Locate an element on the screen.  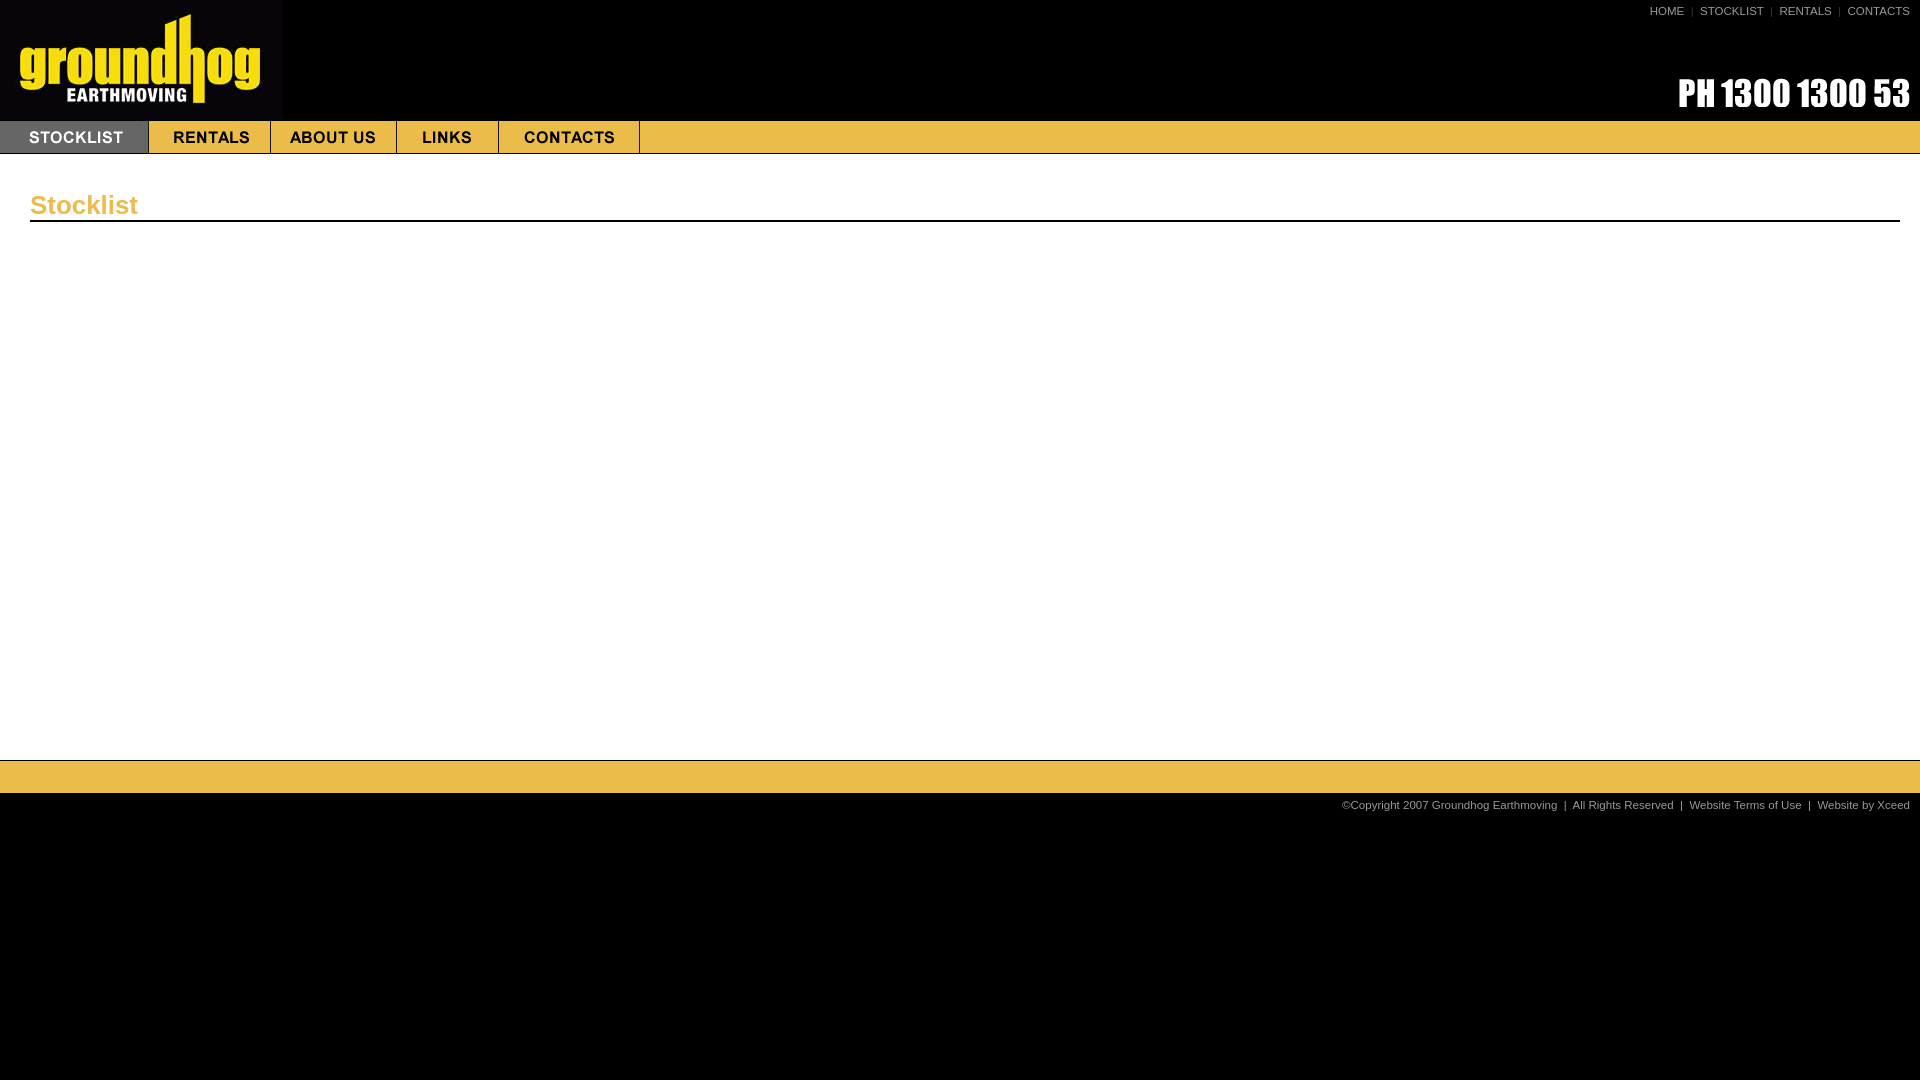
RENTALS is located at coordinates (210, 148).